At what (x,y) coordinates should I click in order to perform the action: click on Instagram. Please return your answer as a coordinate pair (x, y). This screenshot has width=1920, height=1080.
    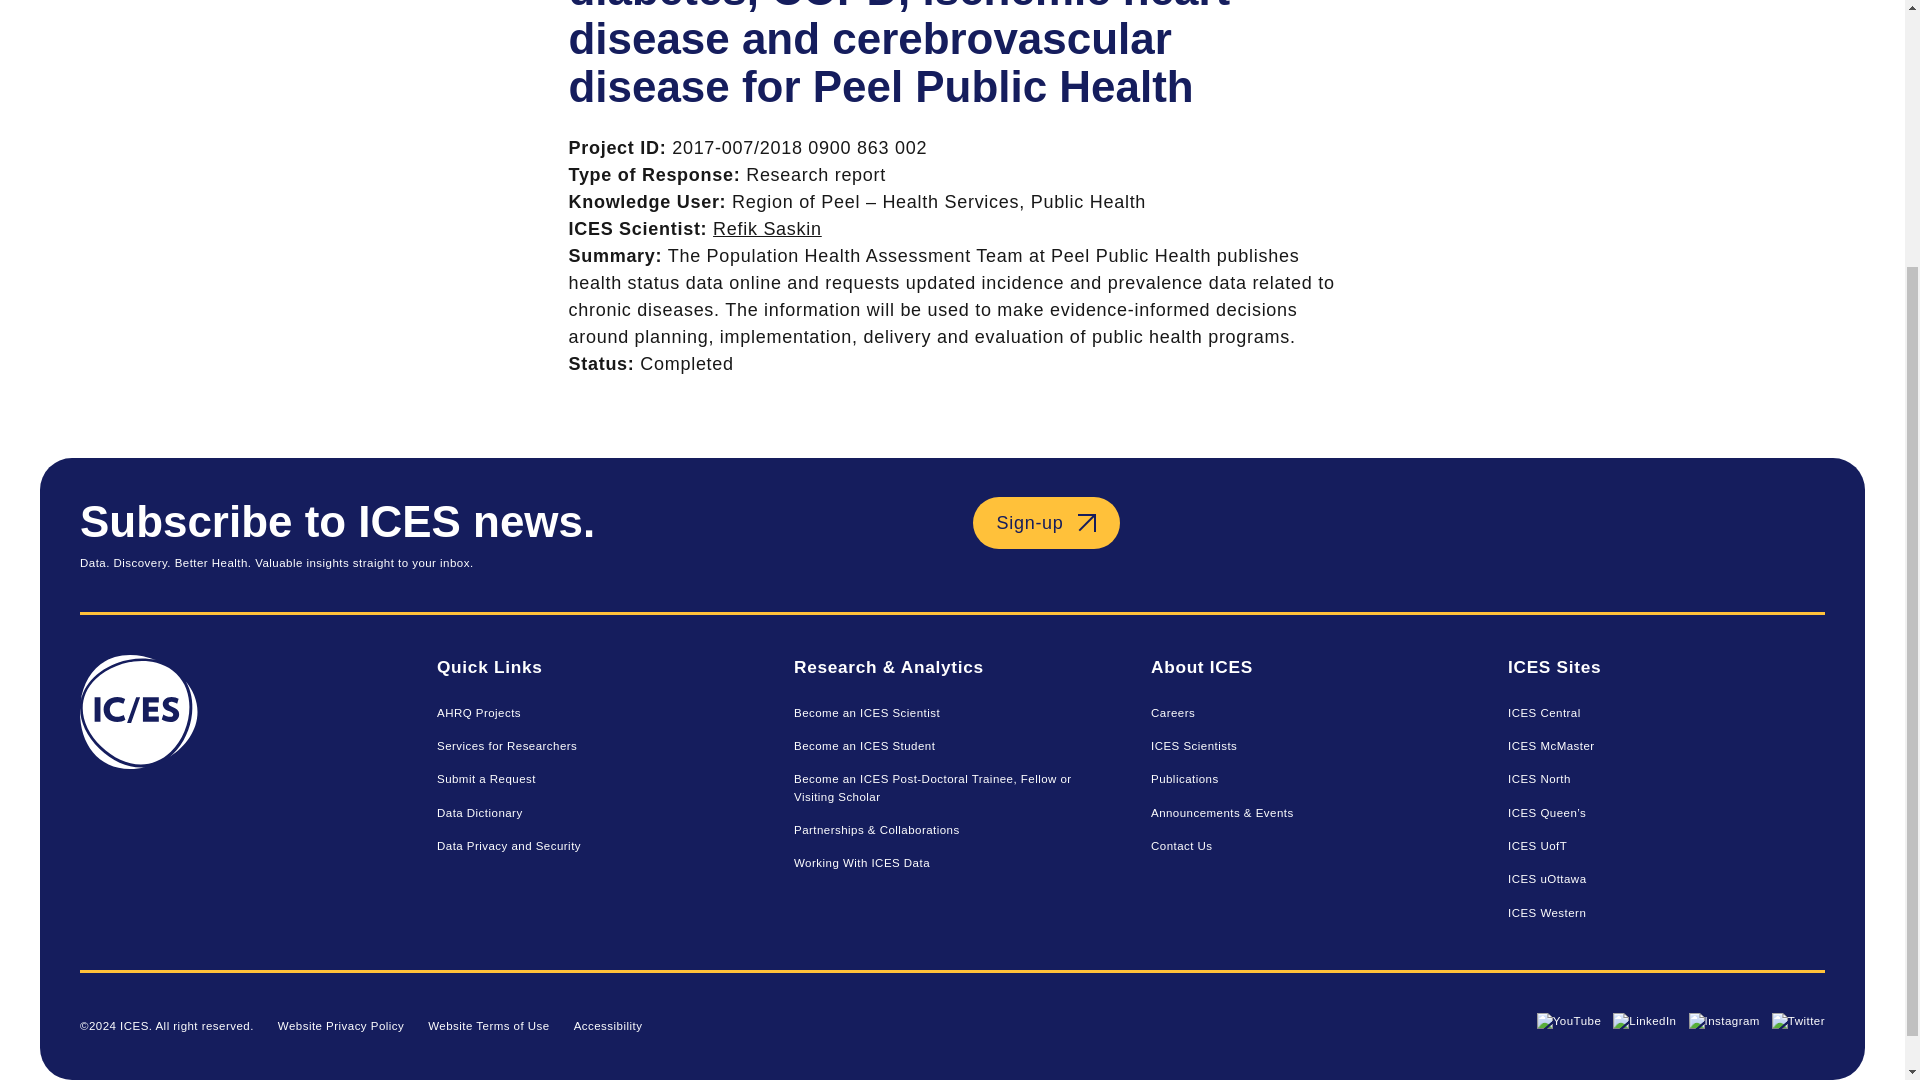
    Looking at the image, I should click on (1722, 1022).